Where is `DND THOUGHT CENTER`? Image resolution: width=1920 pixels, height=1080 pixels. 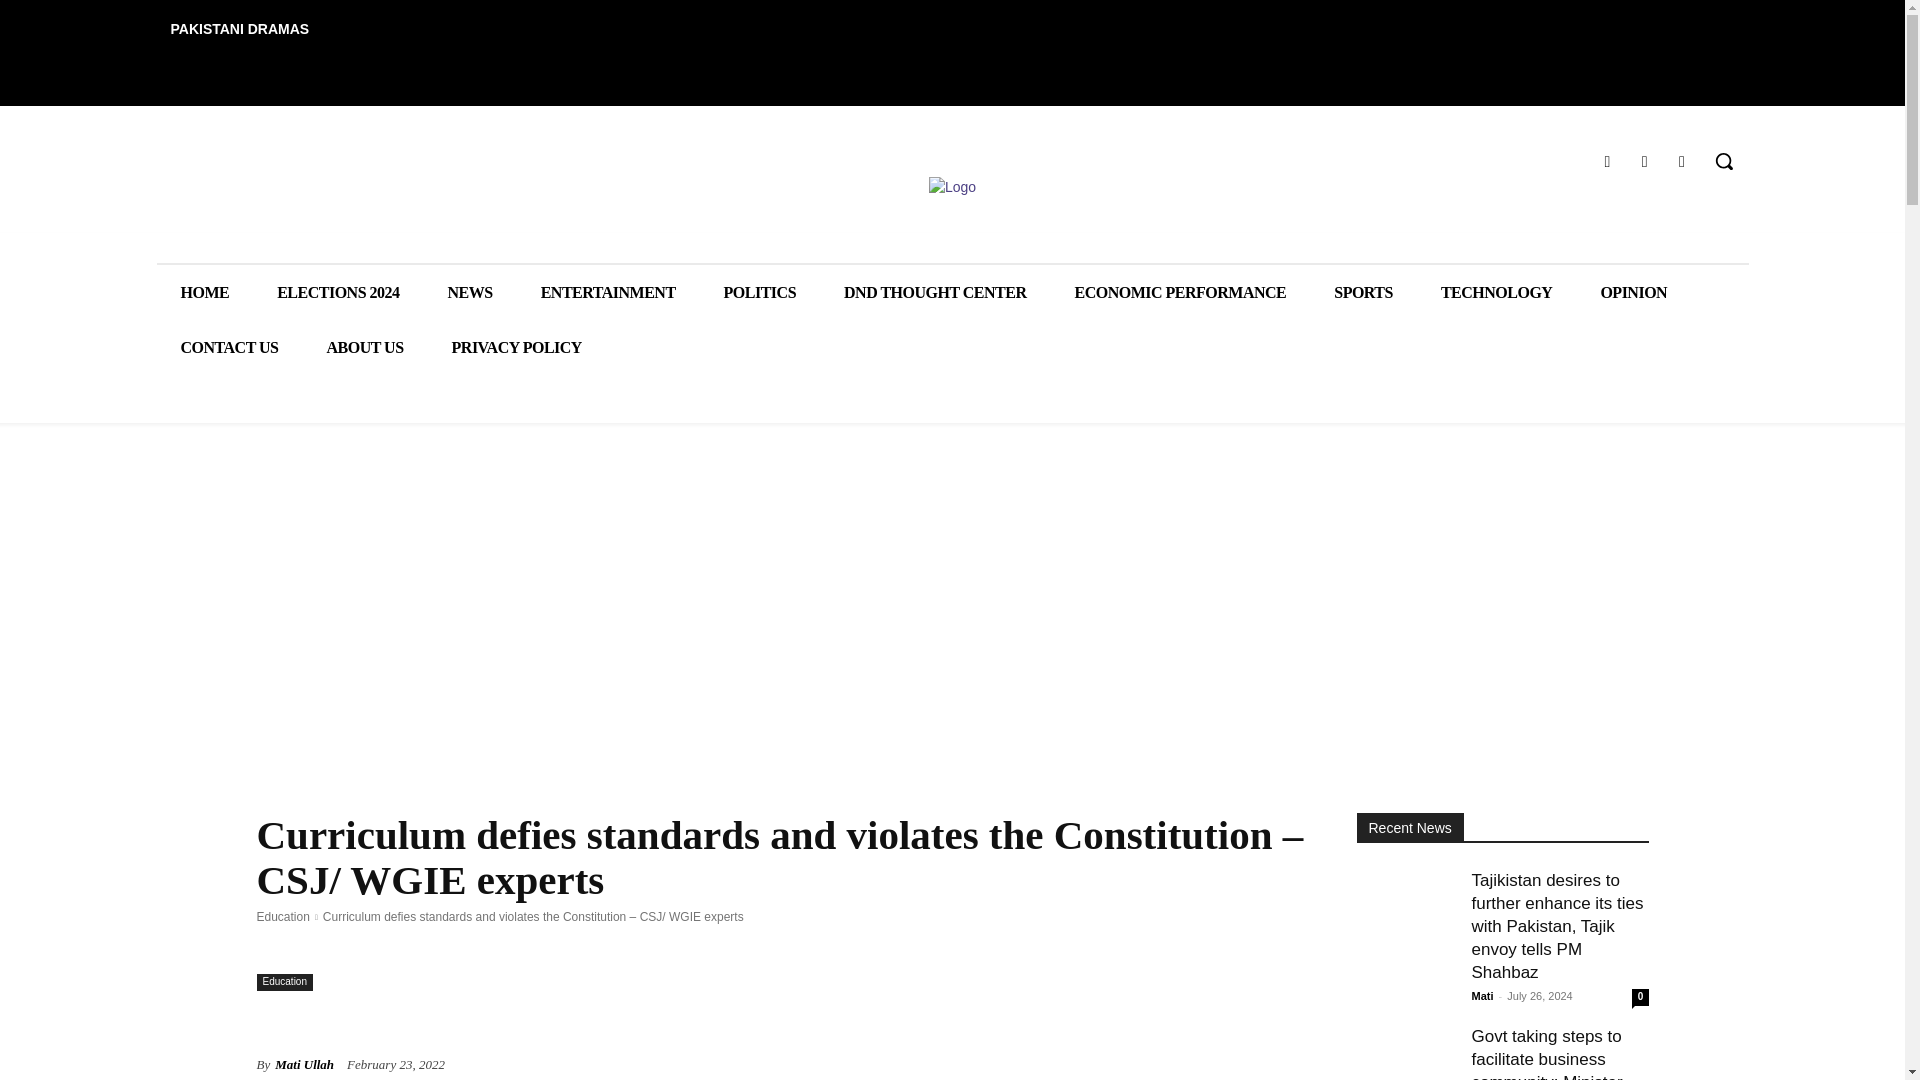 DND THOUGHT CENTER is located at coordinates (934, 292).